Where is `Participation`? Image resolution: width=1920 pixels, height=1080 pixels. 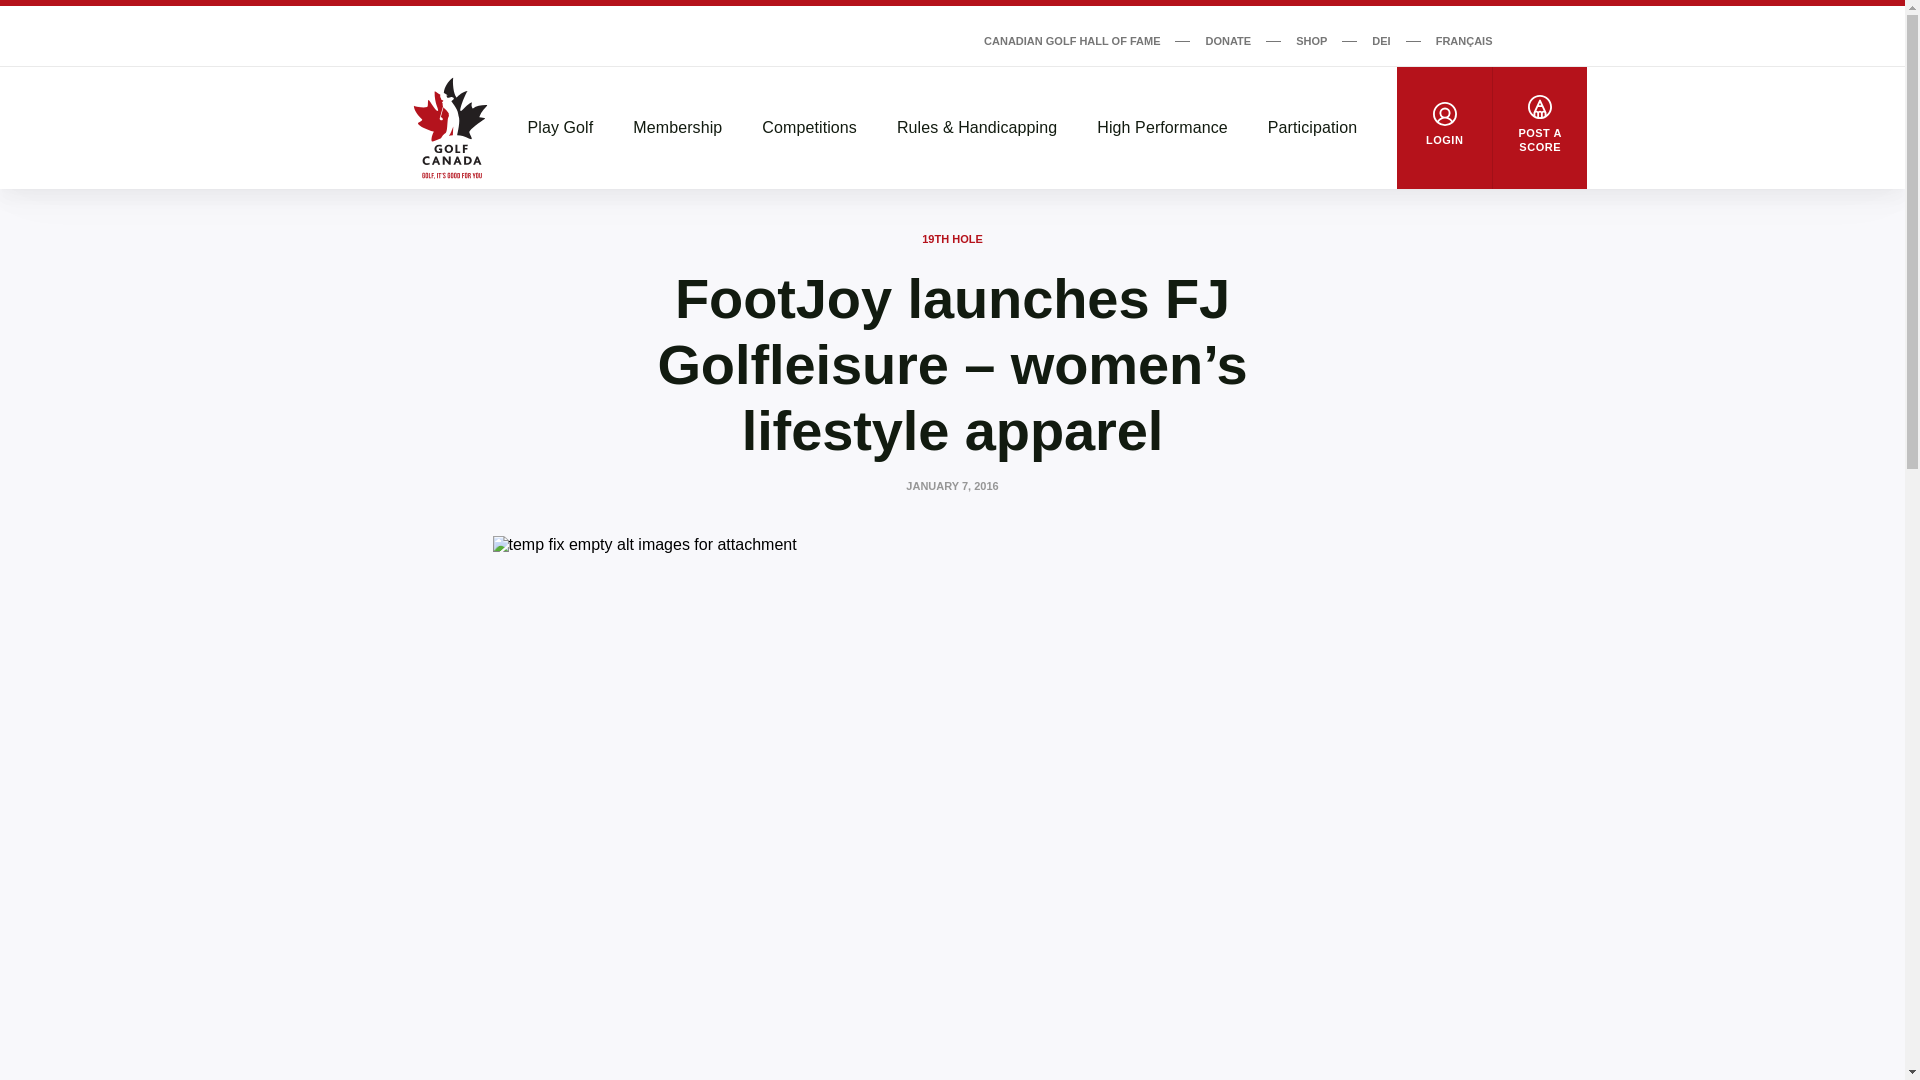 Participation is located at coordinates (1312, 128).